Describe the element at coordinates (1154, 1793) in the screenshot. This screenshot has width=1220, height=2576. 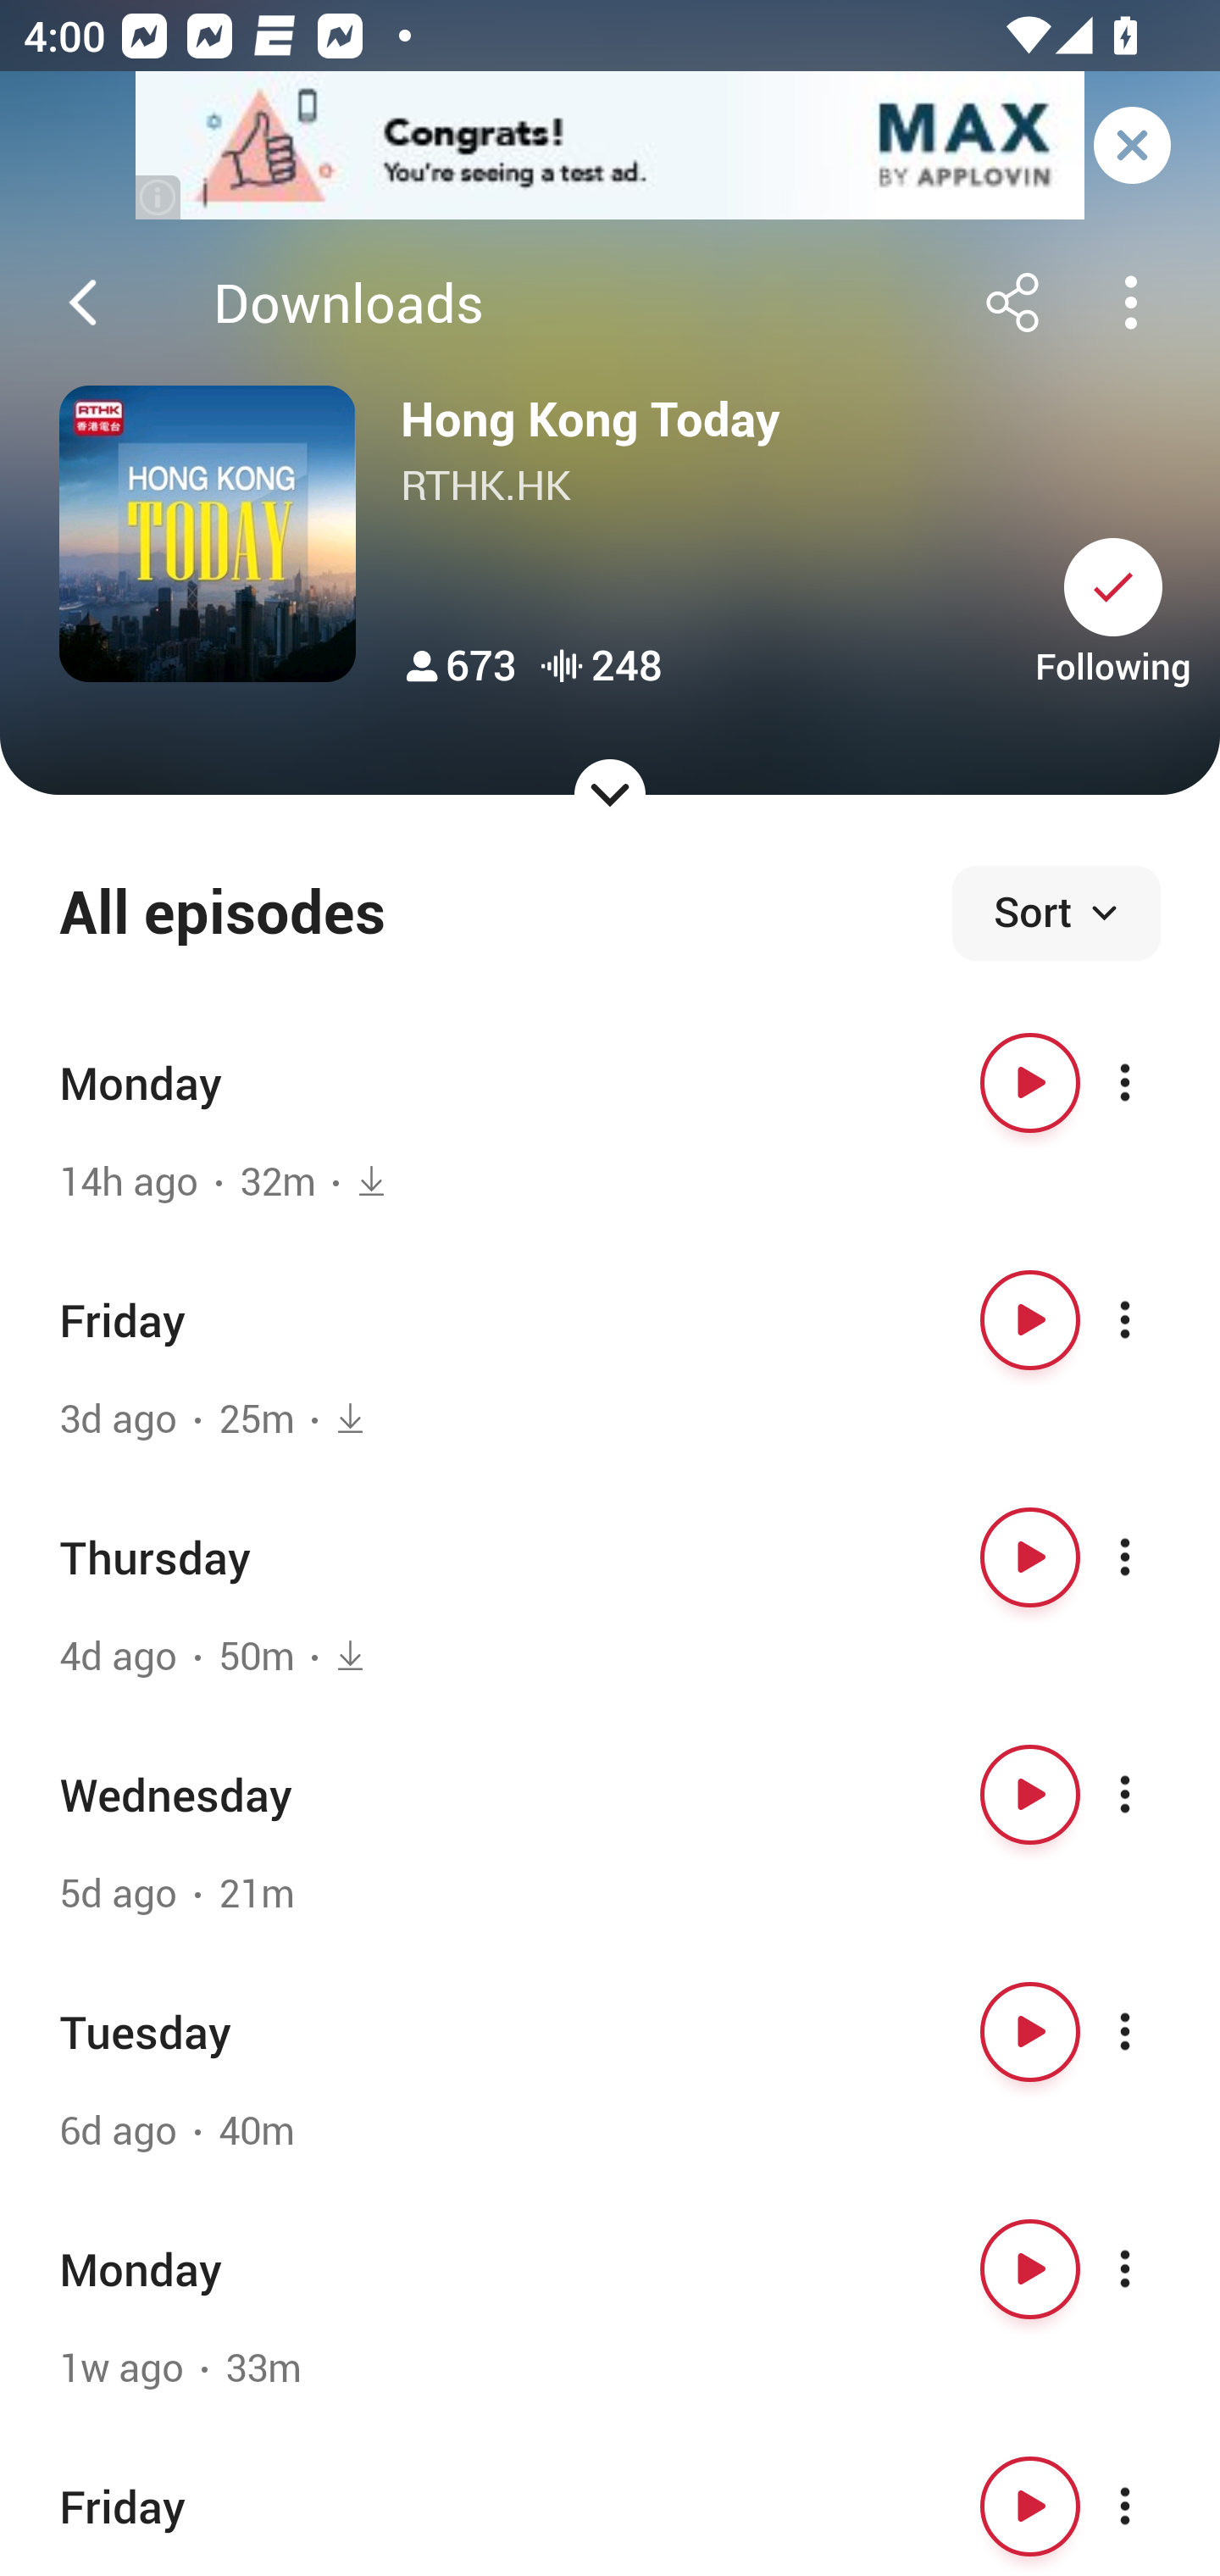
I see `More options` at that location.